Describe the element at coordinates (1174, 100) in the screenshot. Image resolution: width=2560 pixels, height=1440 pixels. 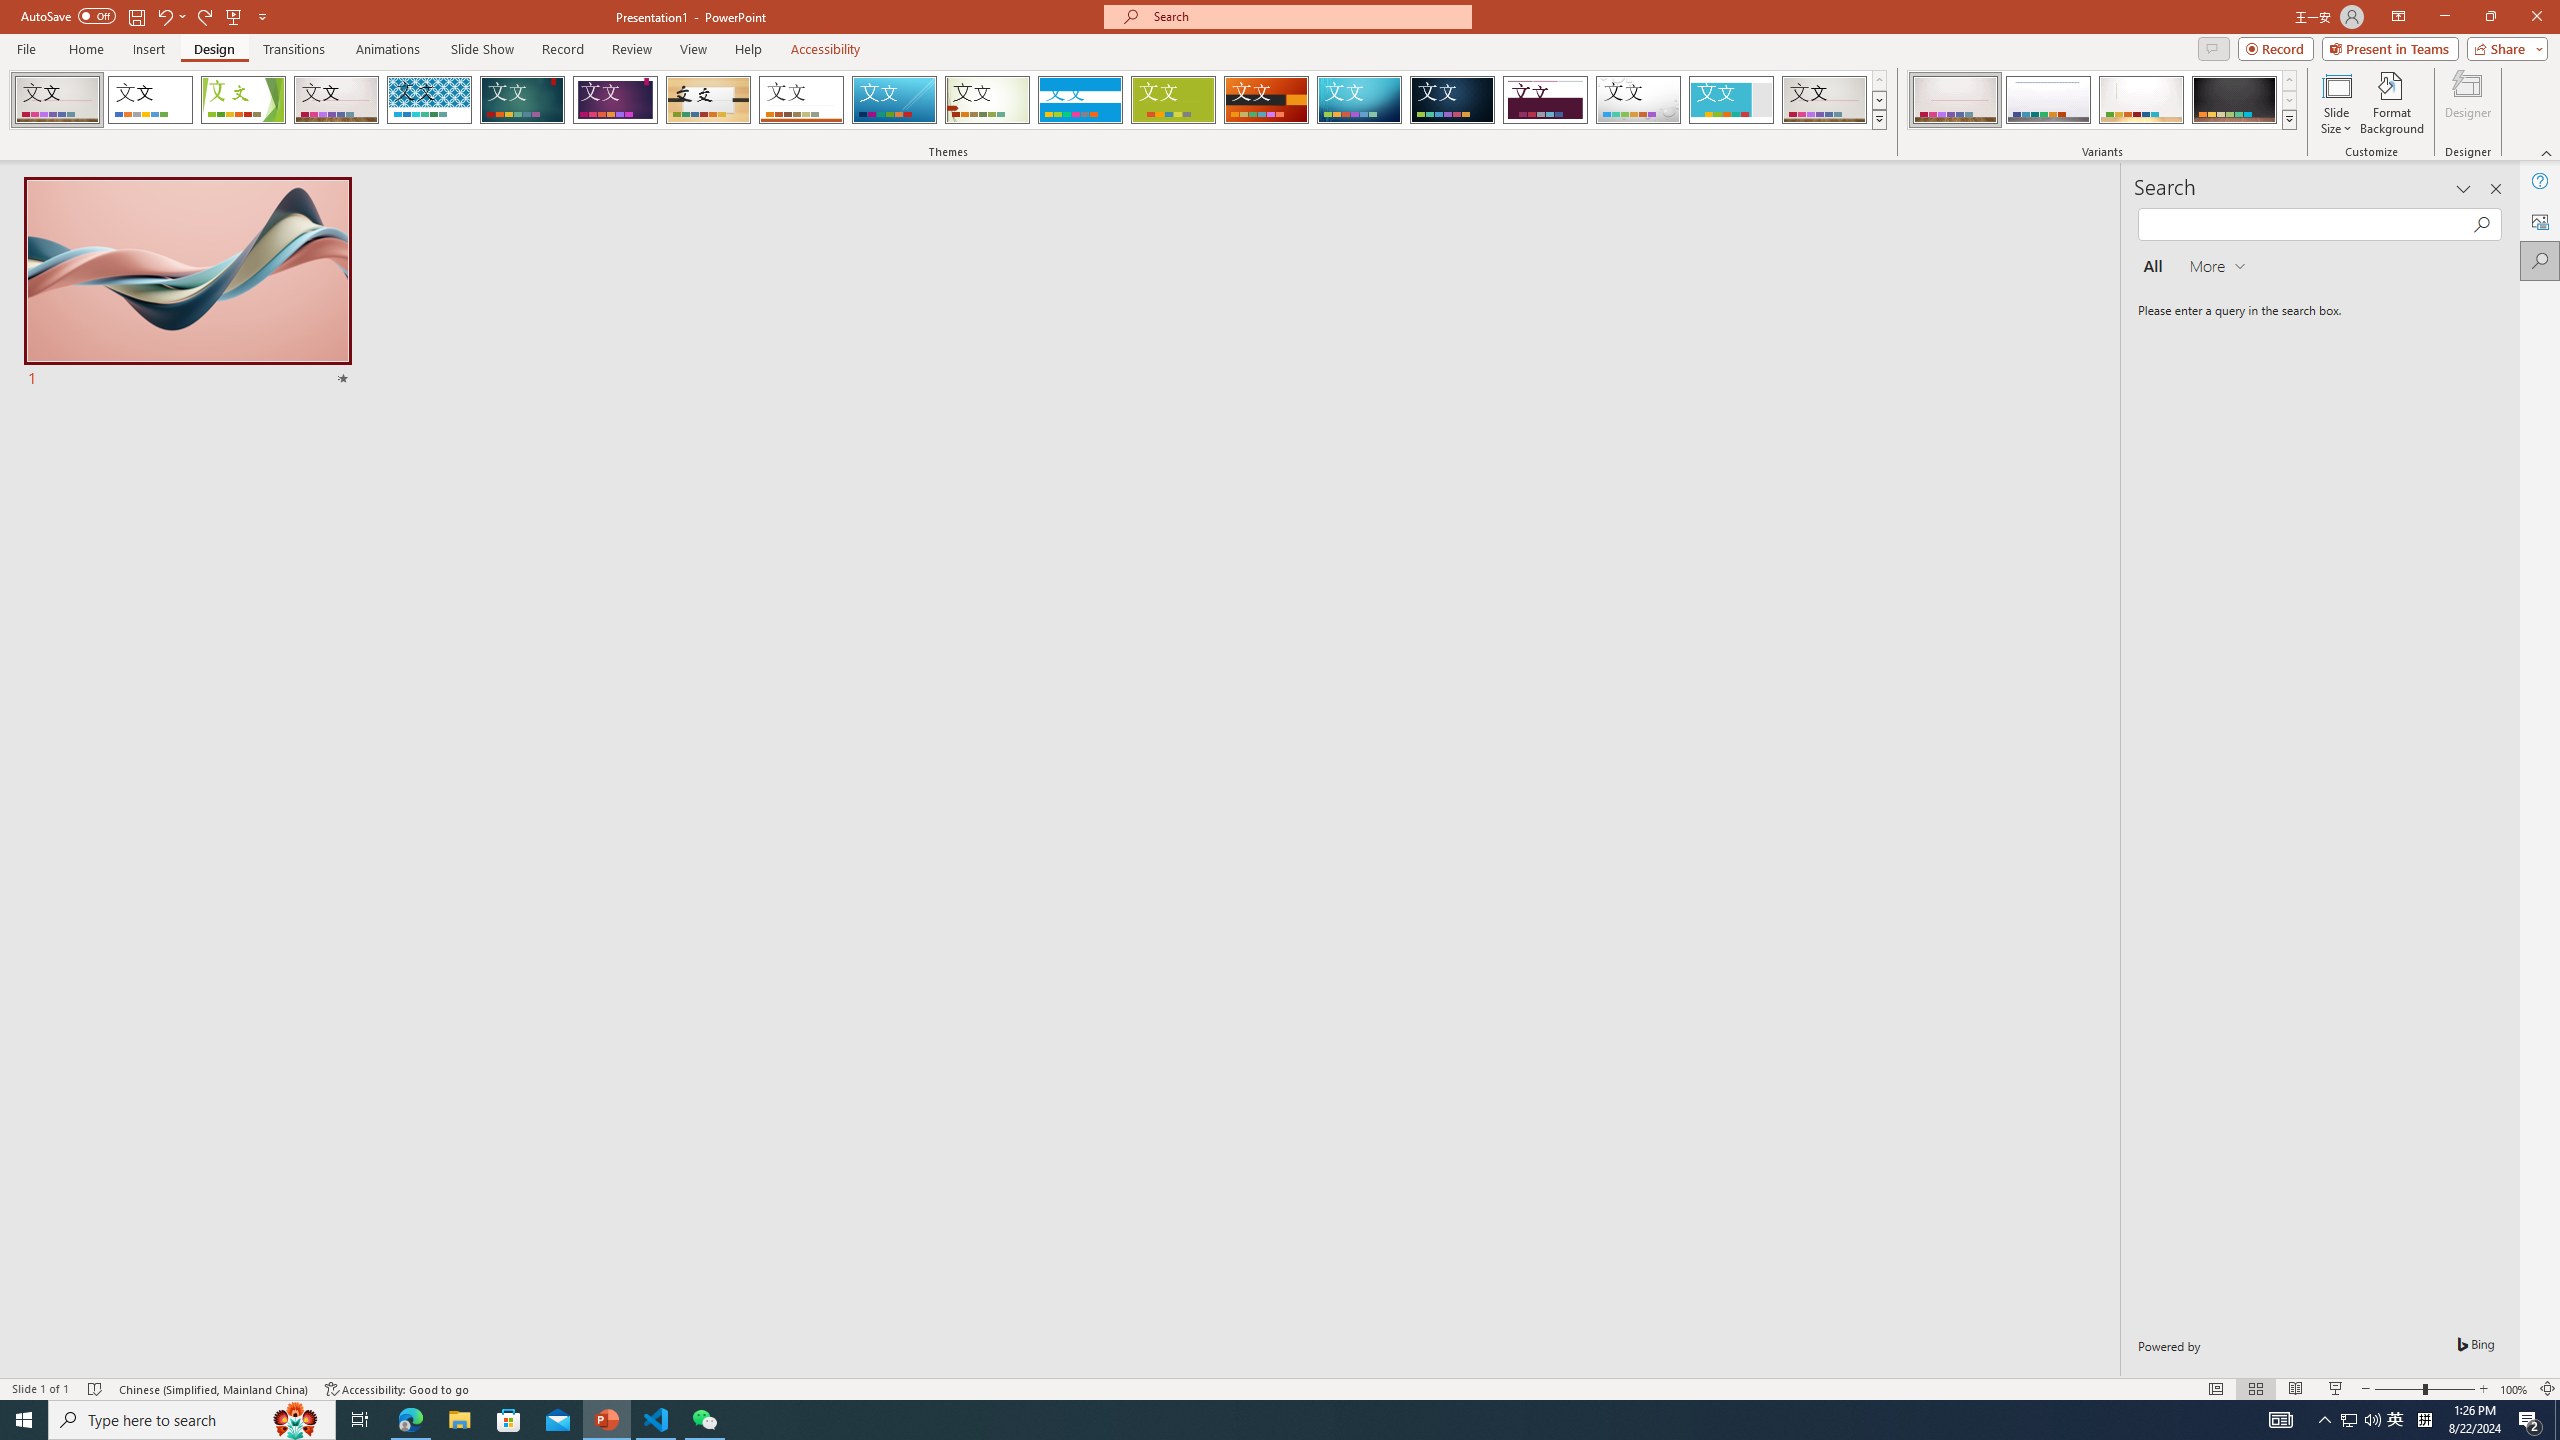
I see `Basis` at that location.